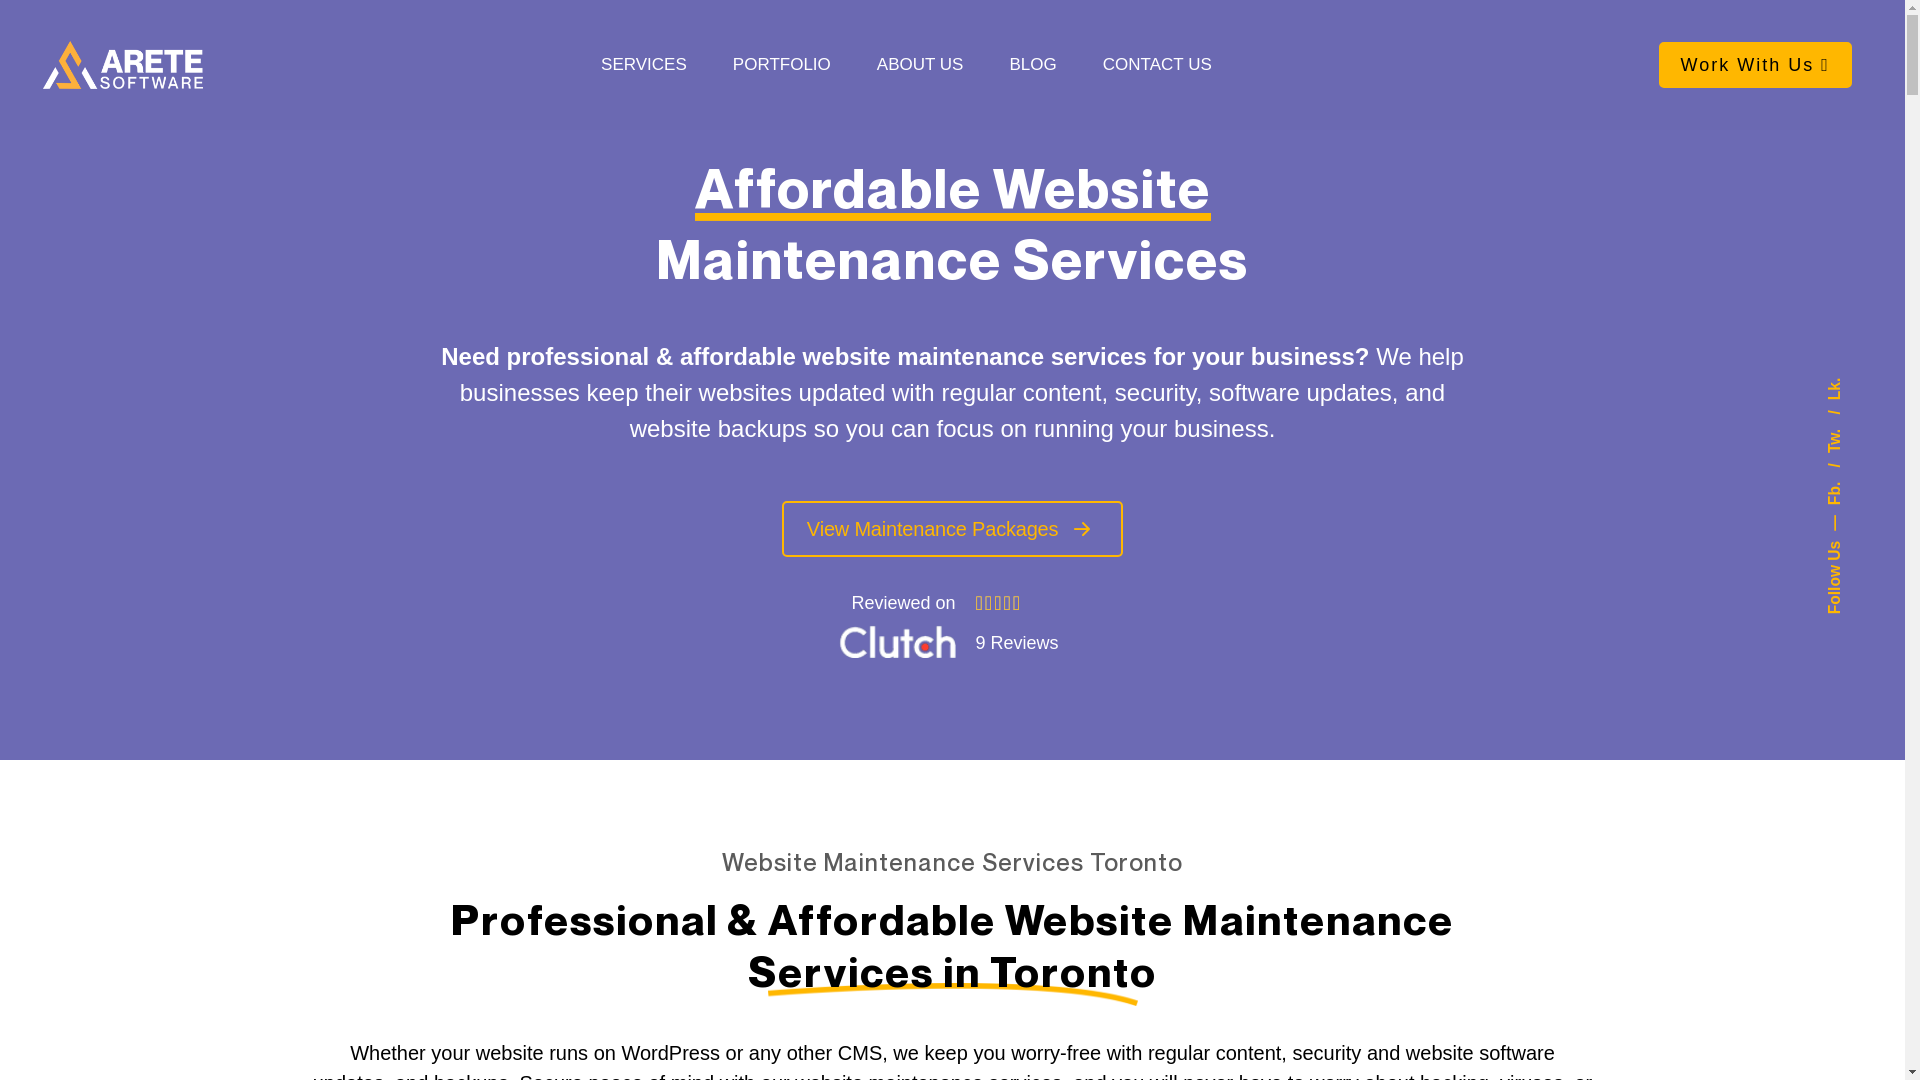 This screenshot has height=1080, width=1920. What do you see at coordinates (782, 65) in the screenshot?
I see `PORTFOLIO` at bounding box center [782, 65].